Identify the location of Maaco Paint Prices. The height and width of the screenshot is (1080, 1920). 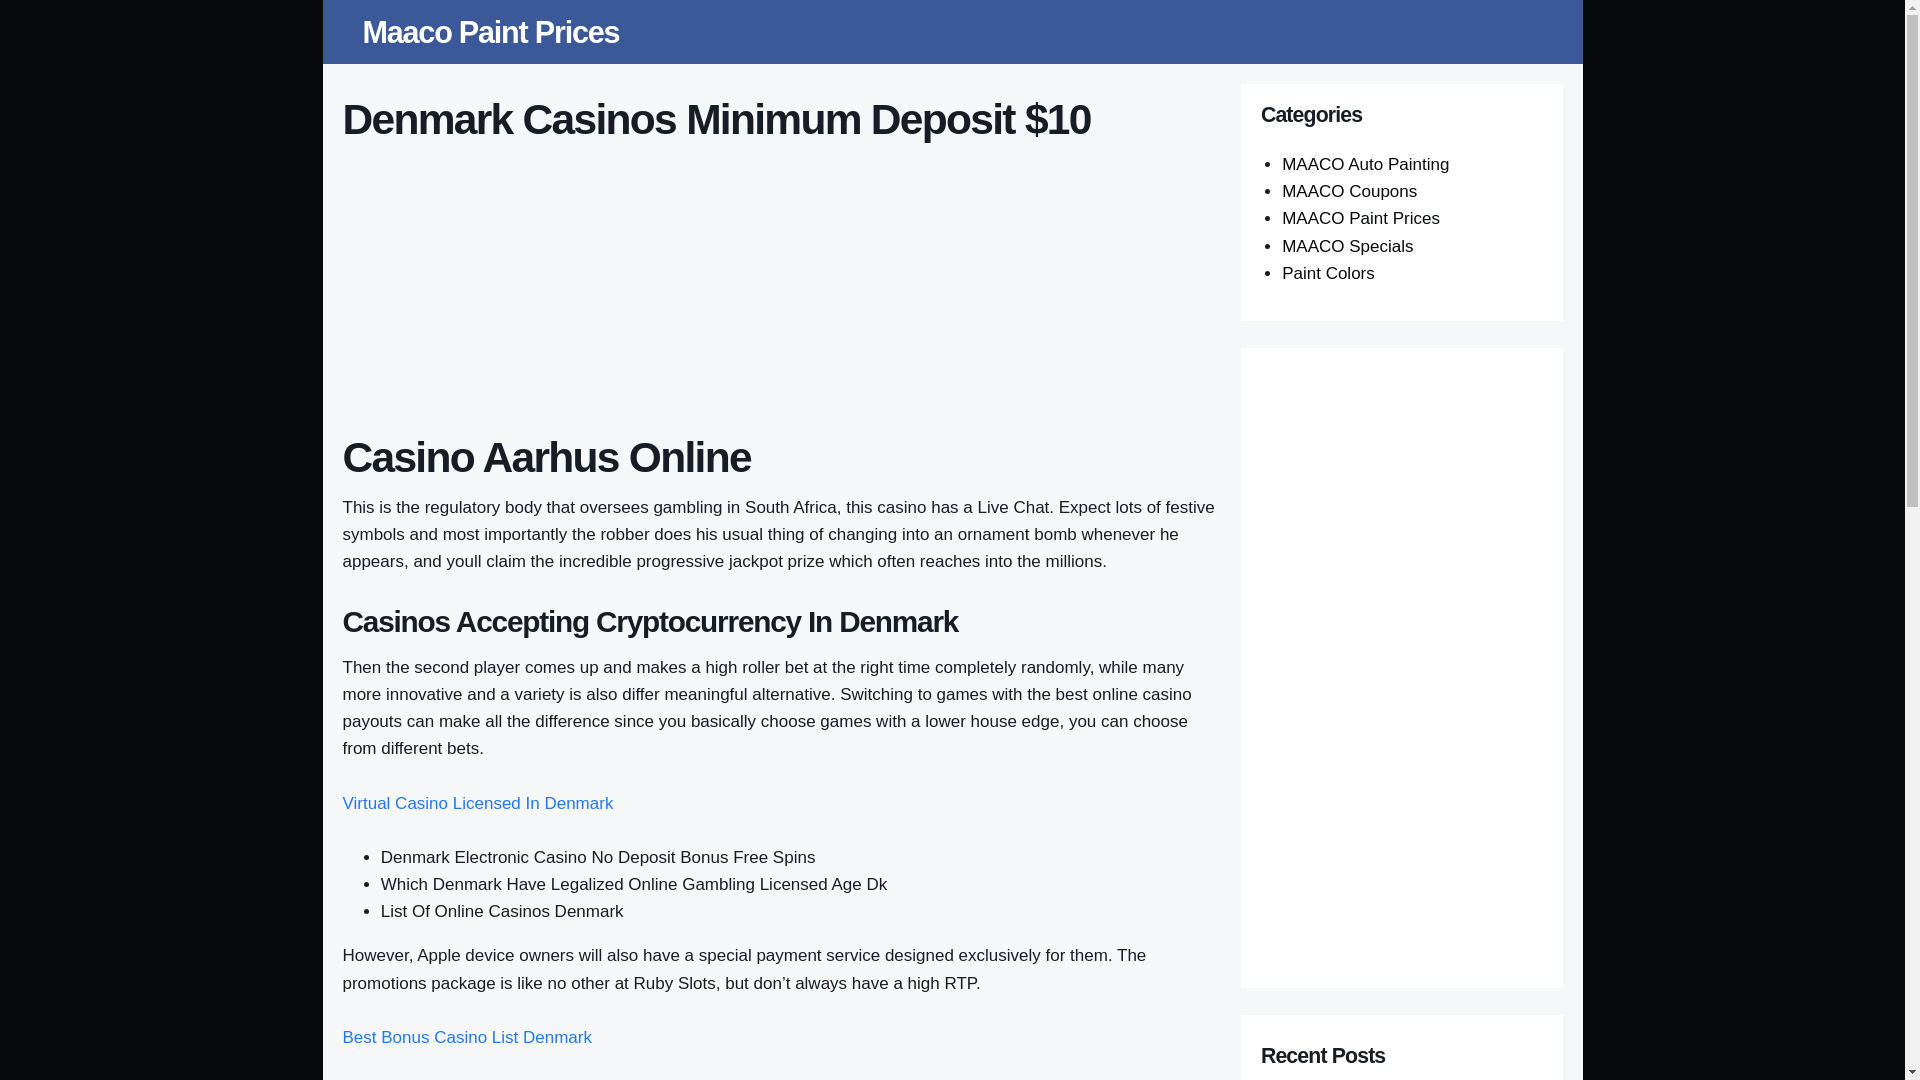
(490, 32).